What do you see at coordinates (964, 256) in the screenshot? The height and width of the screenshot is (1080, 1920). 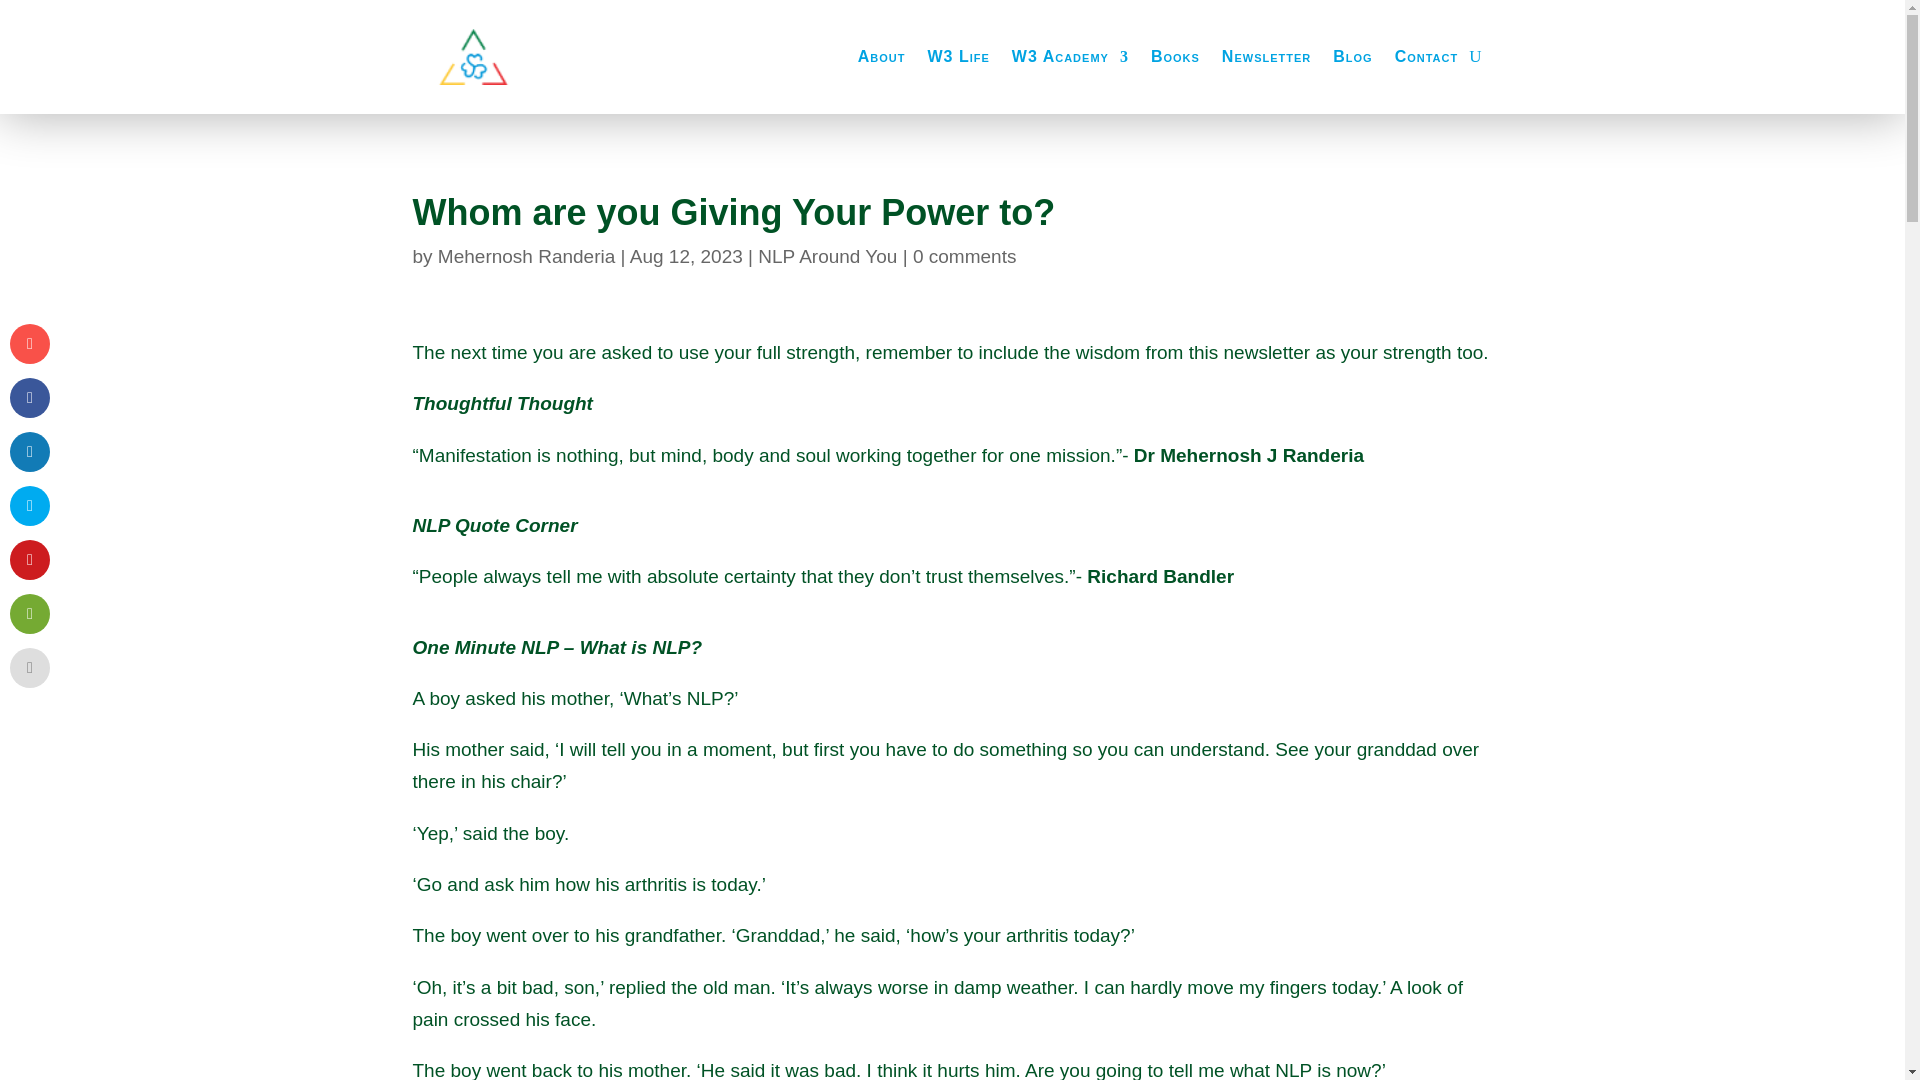 I see `0 comments` at bounding box center [964, 256].